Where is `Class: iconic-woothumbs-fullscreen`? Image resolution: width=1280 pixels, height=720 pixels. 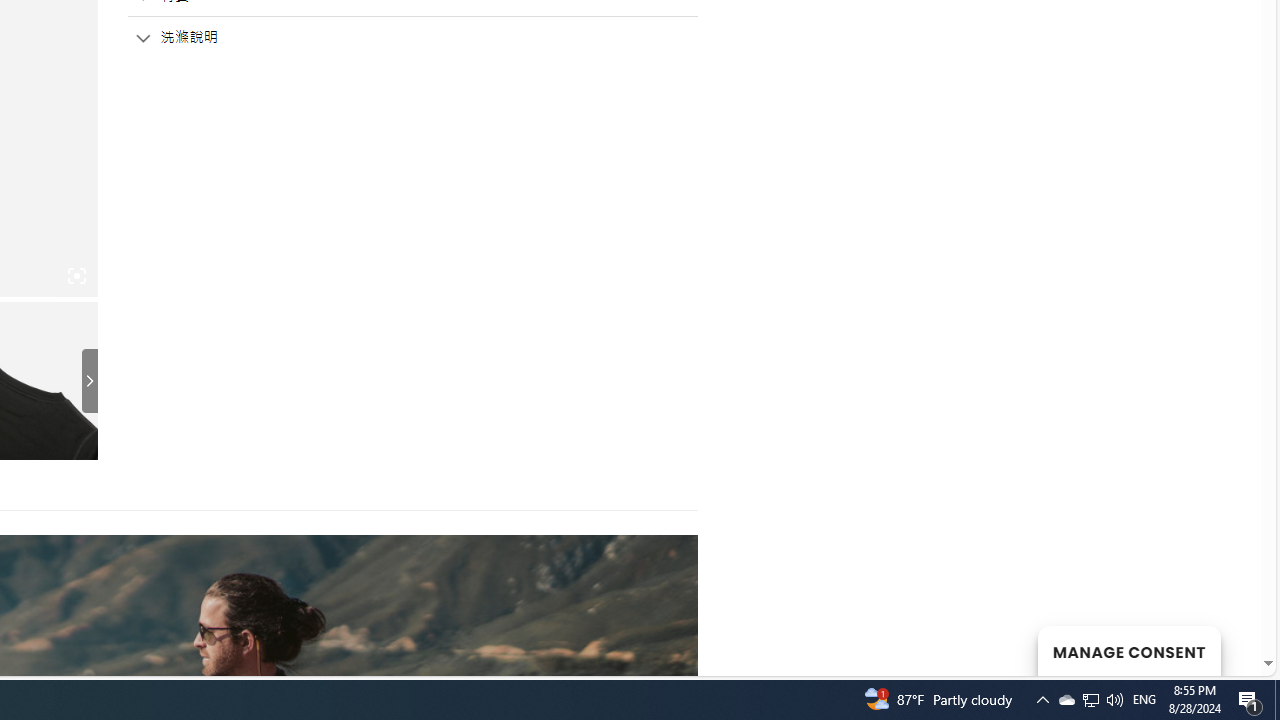
Class: iconic-woothumbs-fullscreen is located at coordinates (76, 276).